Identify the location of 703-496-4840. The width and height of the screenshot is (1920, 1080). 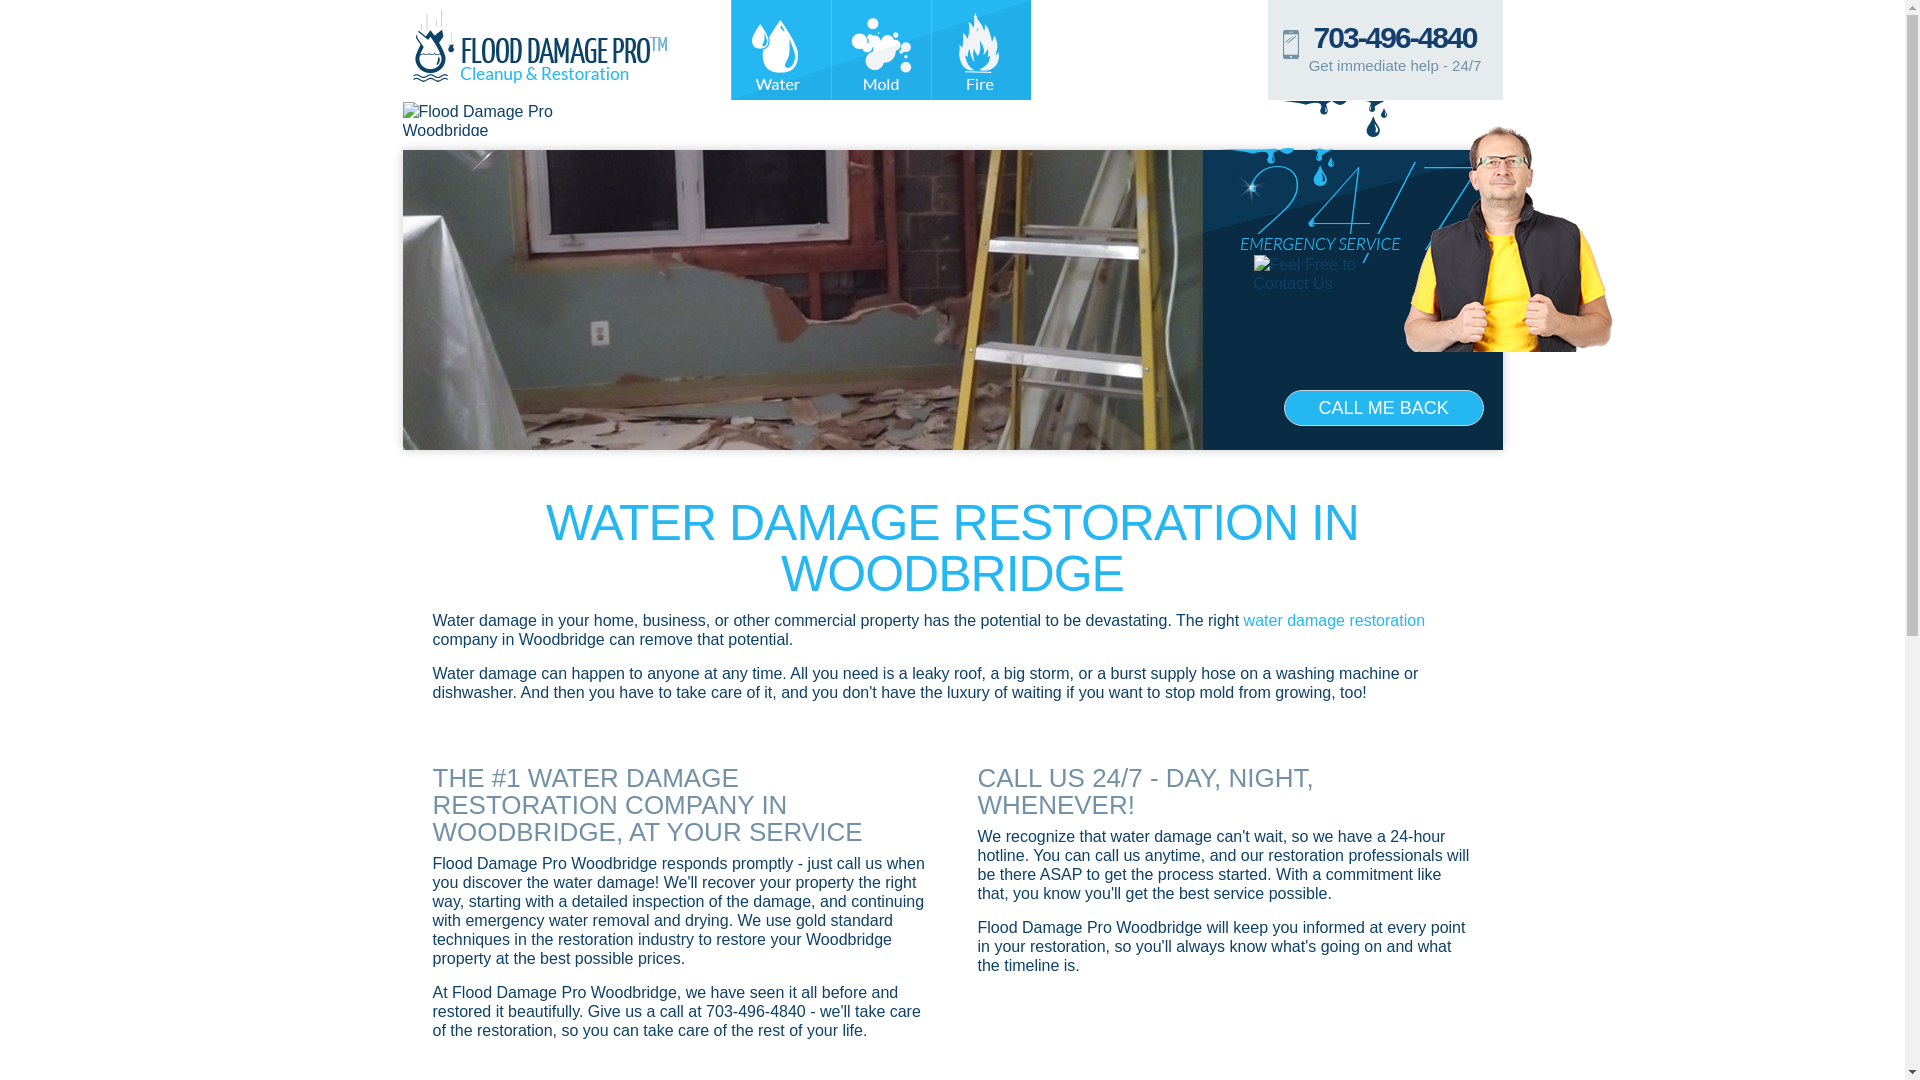
(1394, 37).